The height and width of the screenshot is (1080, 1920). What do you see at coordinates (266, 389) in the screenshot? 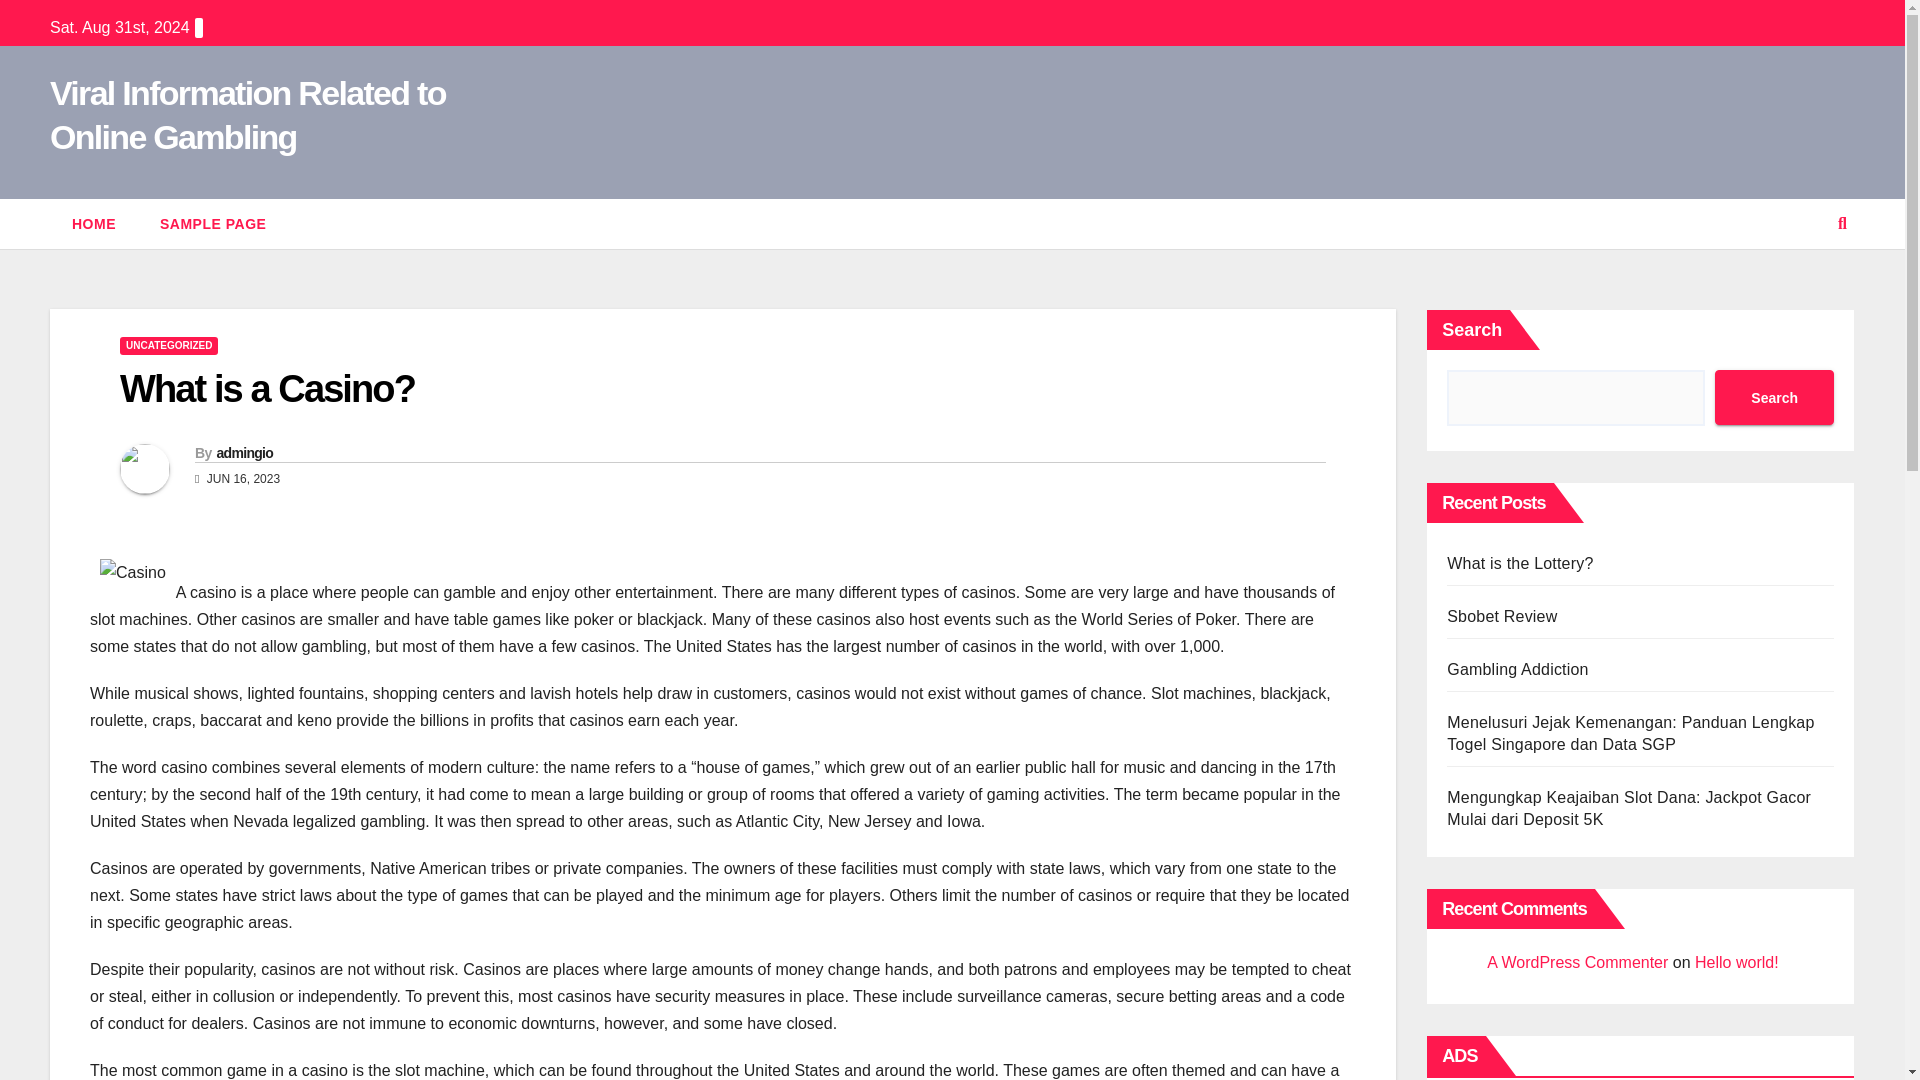
I see `Permalink to: What is a Casino?` at bounding box center [266, 389].